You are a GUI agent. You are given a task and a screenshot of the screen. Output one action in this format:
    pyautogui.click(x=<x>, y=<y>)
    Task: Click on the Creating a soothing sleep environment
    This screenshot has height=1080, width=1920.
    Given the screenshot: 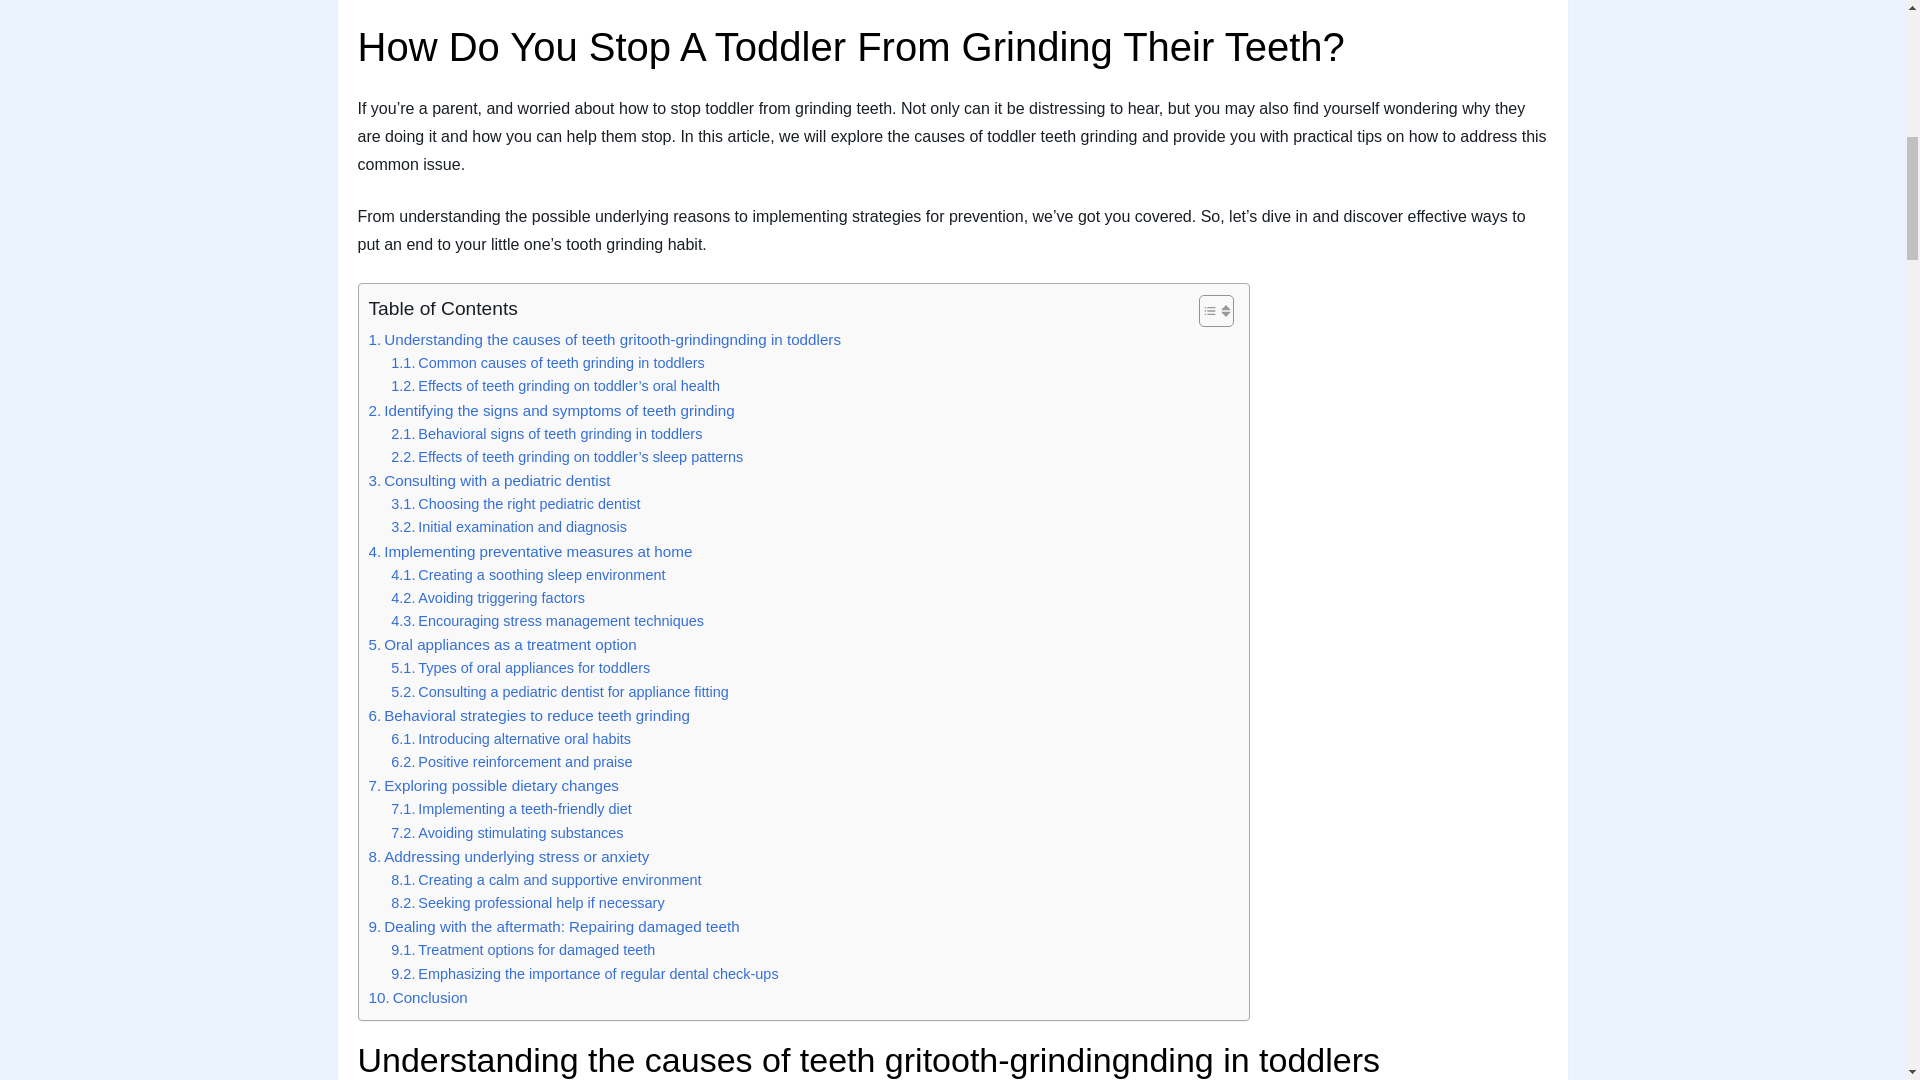 What is the action you would take?
    pyautogui.click(x=528, y=575)
    